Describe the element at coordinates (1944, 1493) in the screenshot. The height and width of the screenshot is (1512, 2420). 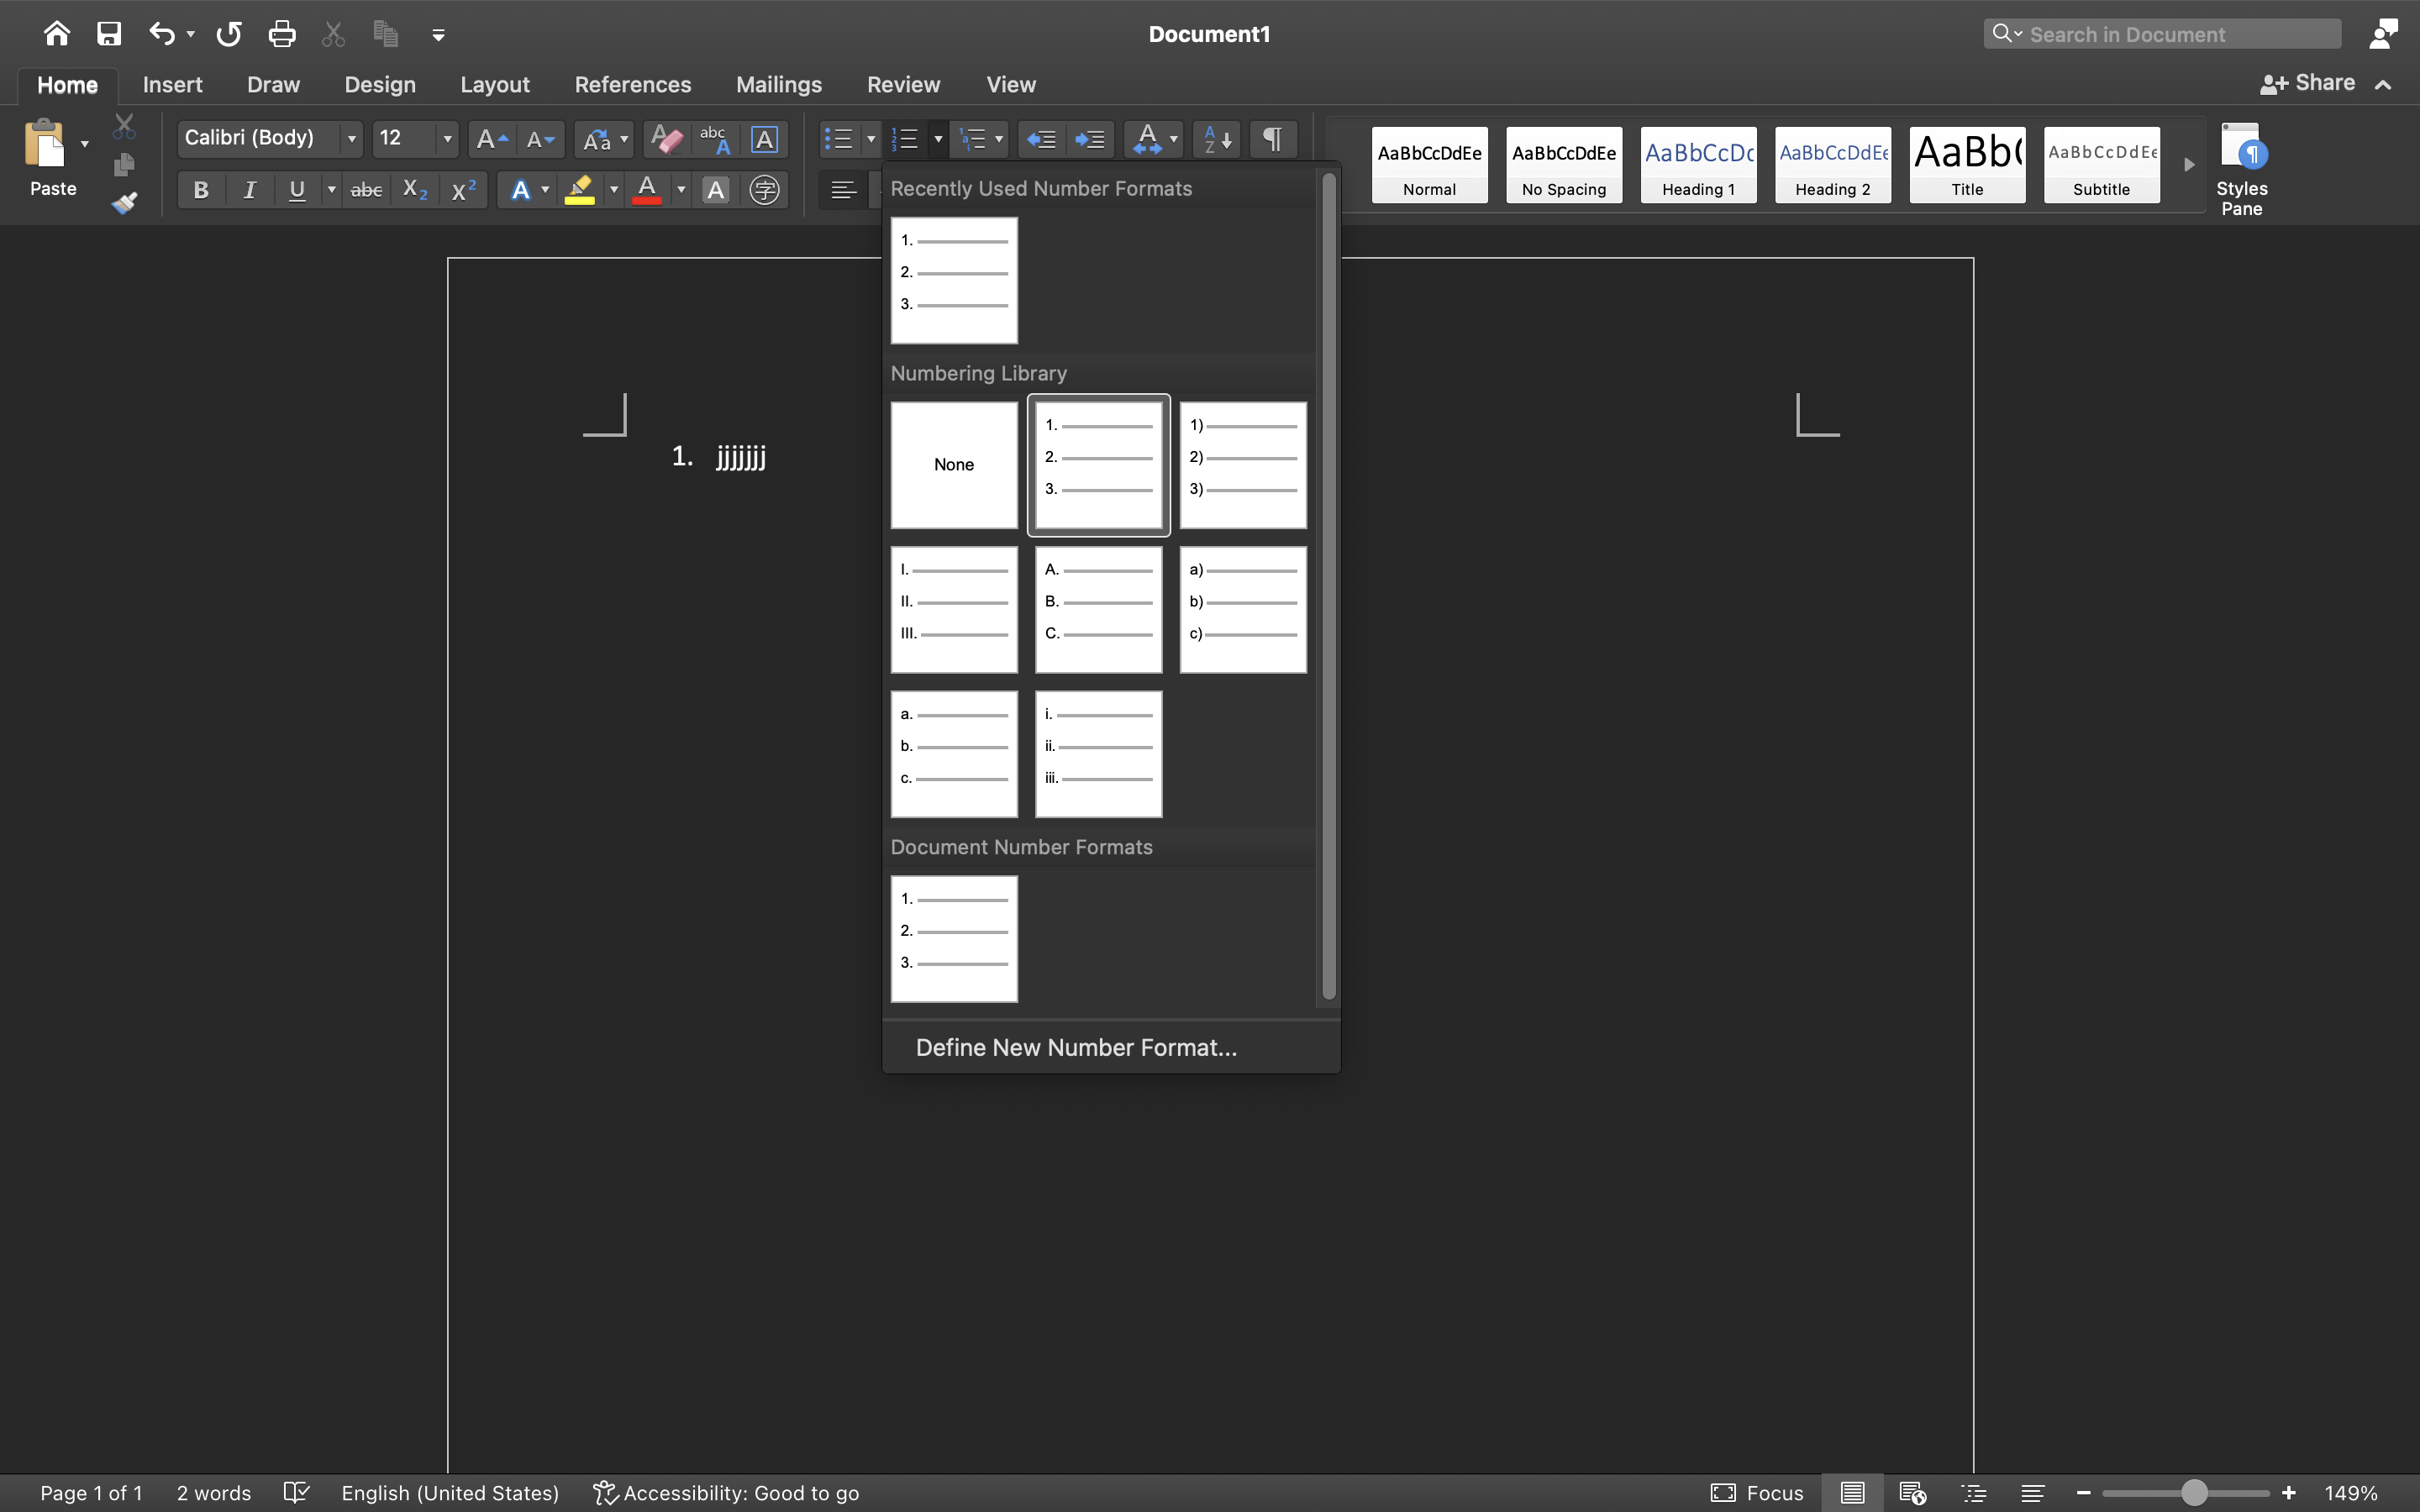
I see `<AXUIElement 0x121baae60> {pid=11581}` at that location.